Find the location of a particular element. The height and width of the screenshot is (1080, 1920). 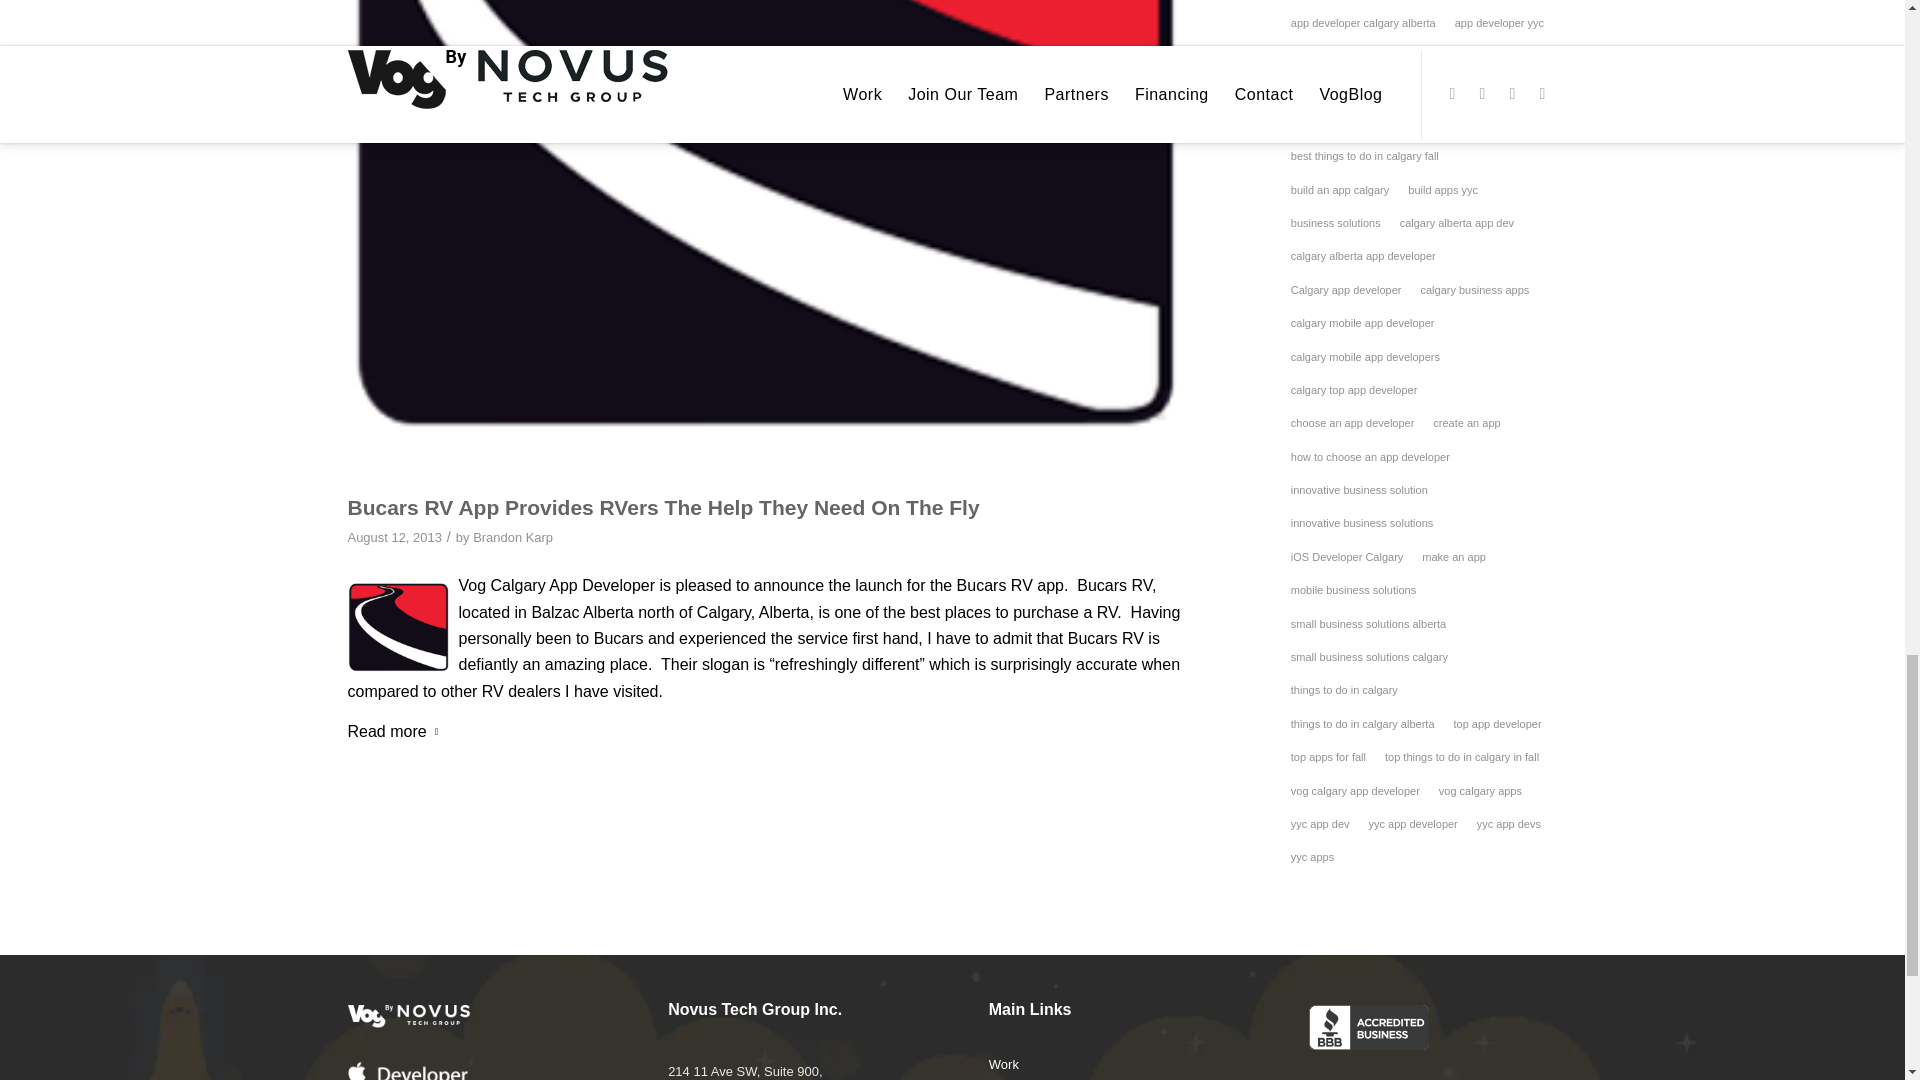

Brandon Karp is located at coordinates (512, 538).